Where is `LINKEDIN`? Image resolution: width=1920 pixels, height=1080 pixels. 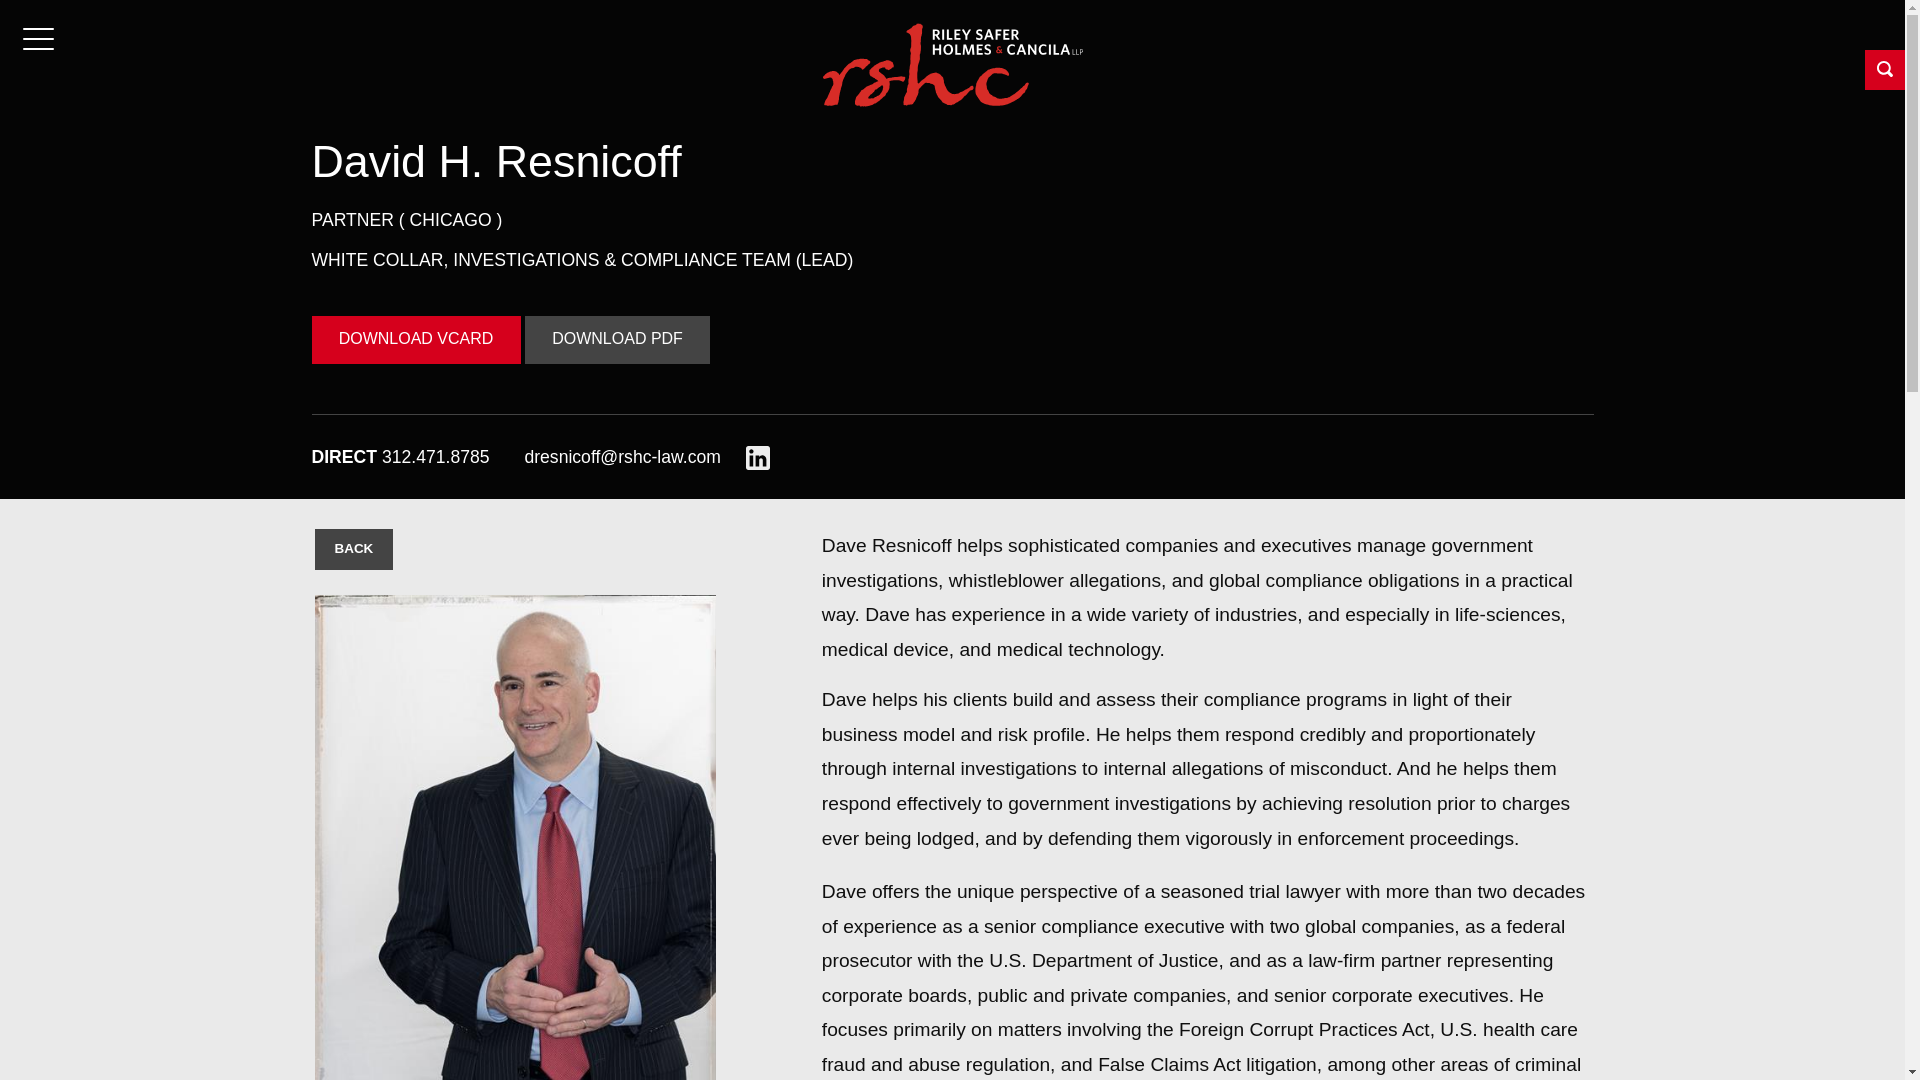 LINKEDIN is located at coordinates (96, 976).